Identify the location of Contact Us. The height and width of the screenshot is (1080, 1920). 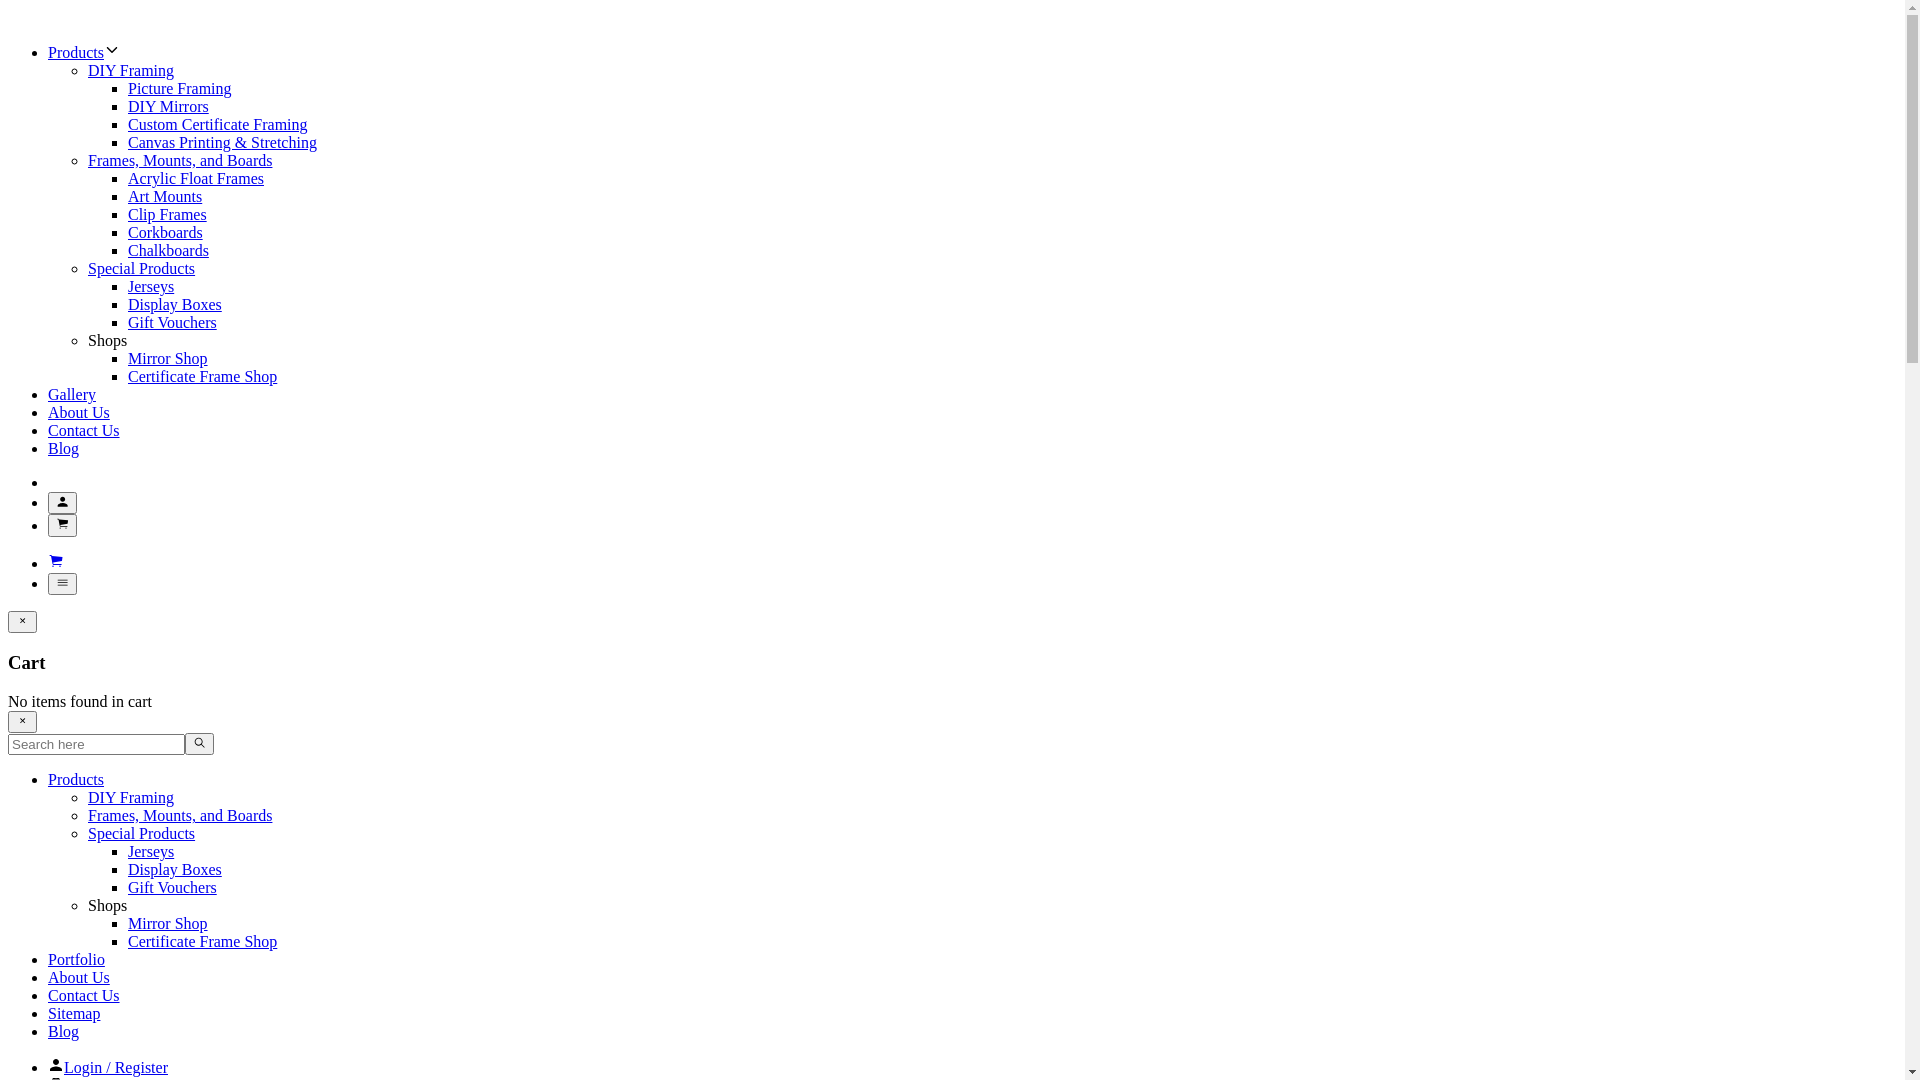
(84, 996).